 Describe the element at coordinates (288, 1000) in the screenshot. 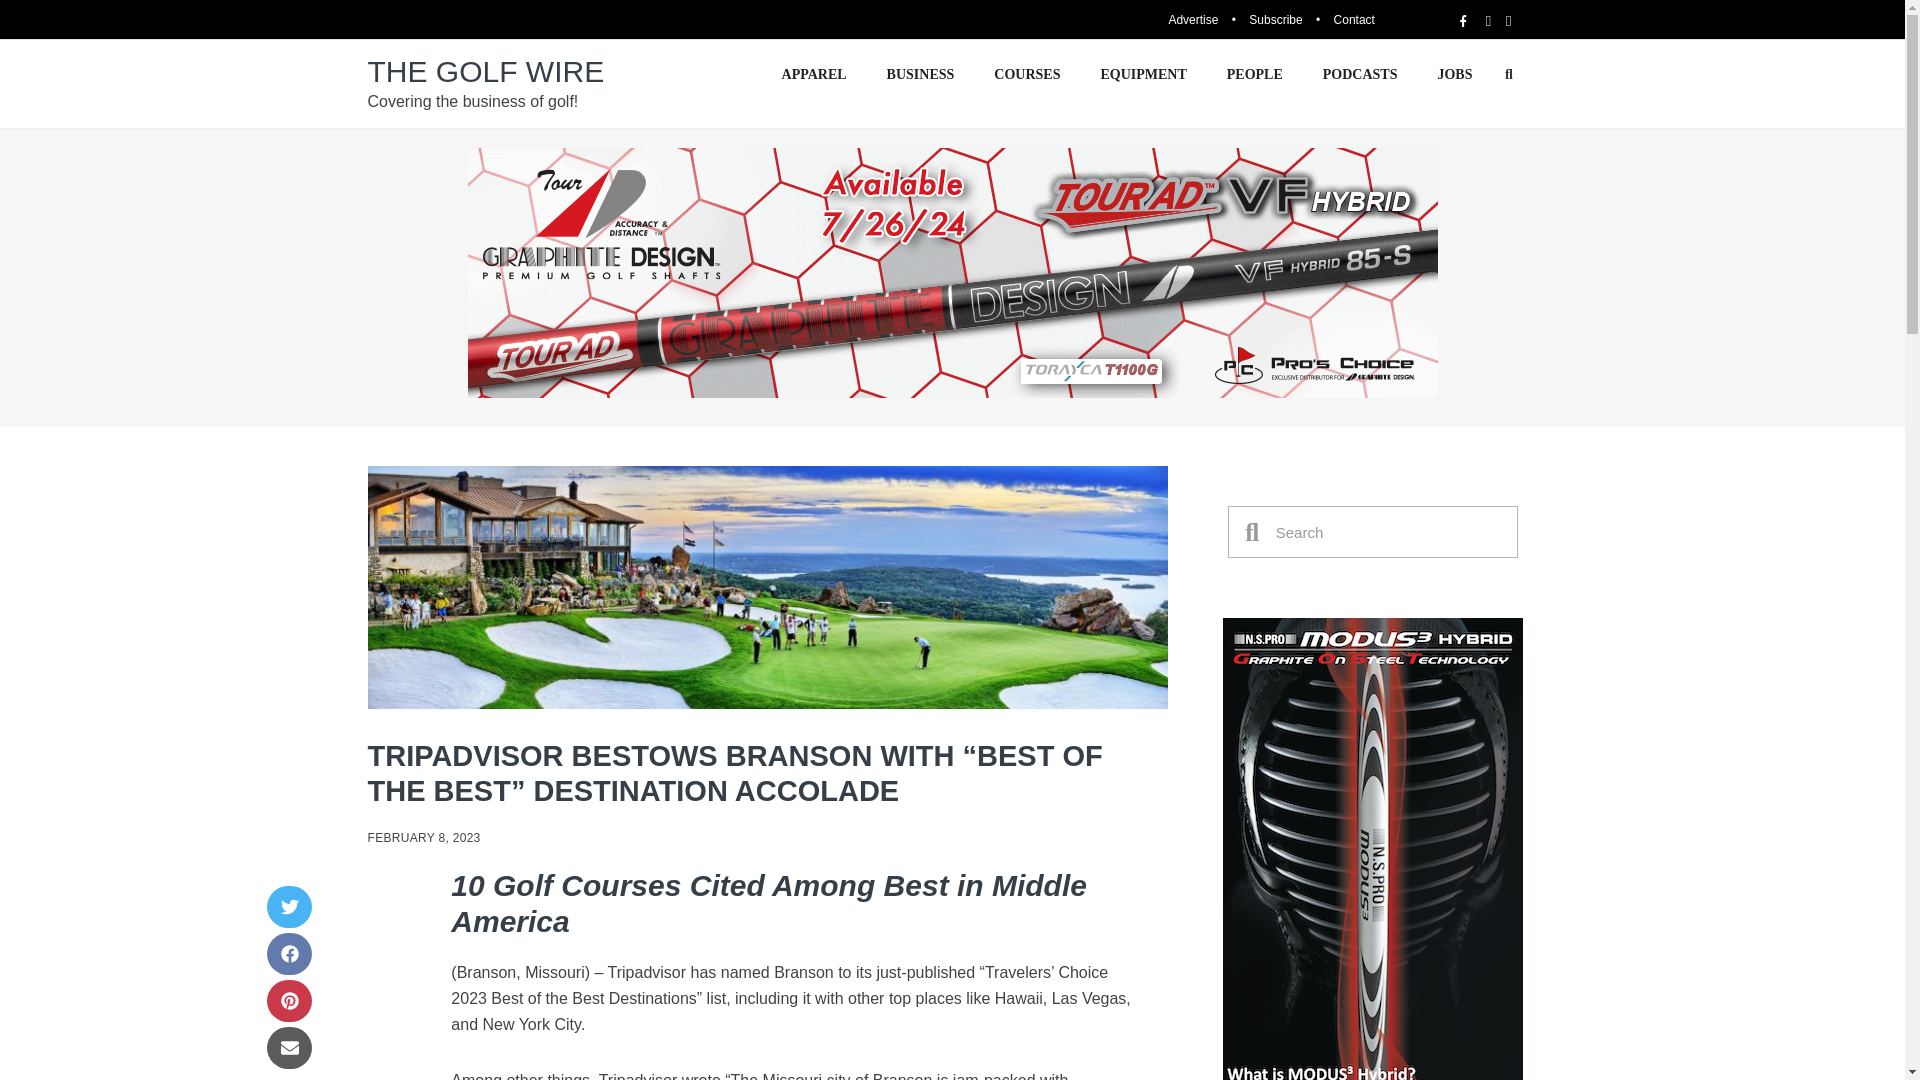

I see `Pinterest` at that location.